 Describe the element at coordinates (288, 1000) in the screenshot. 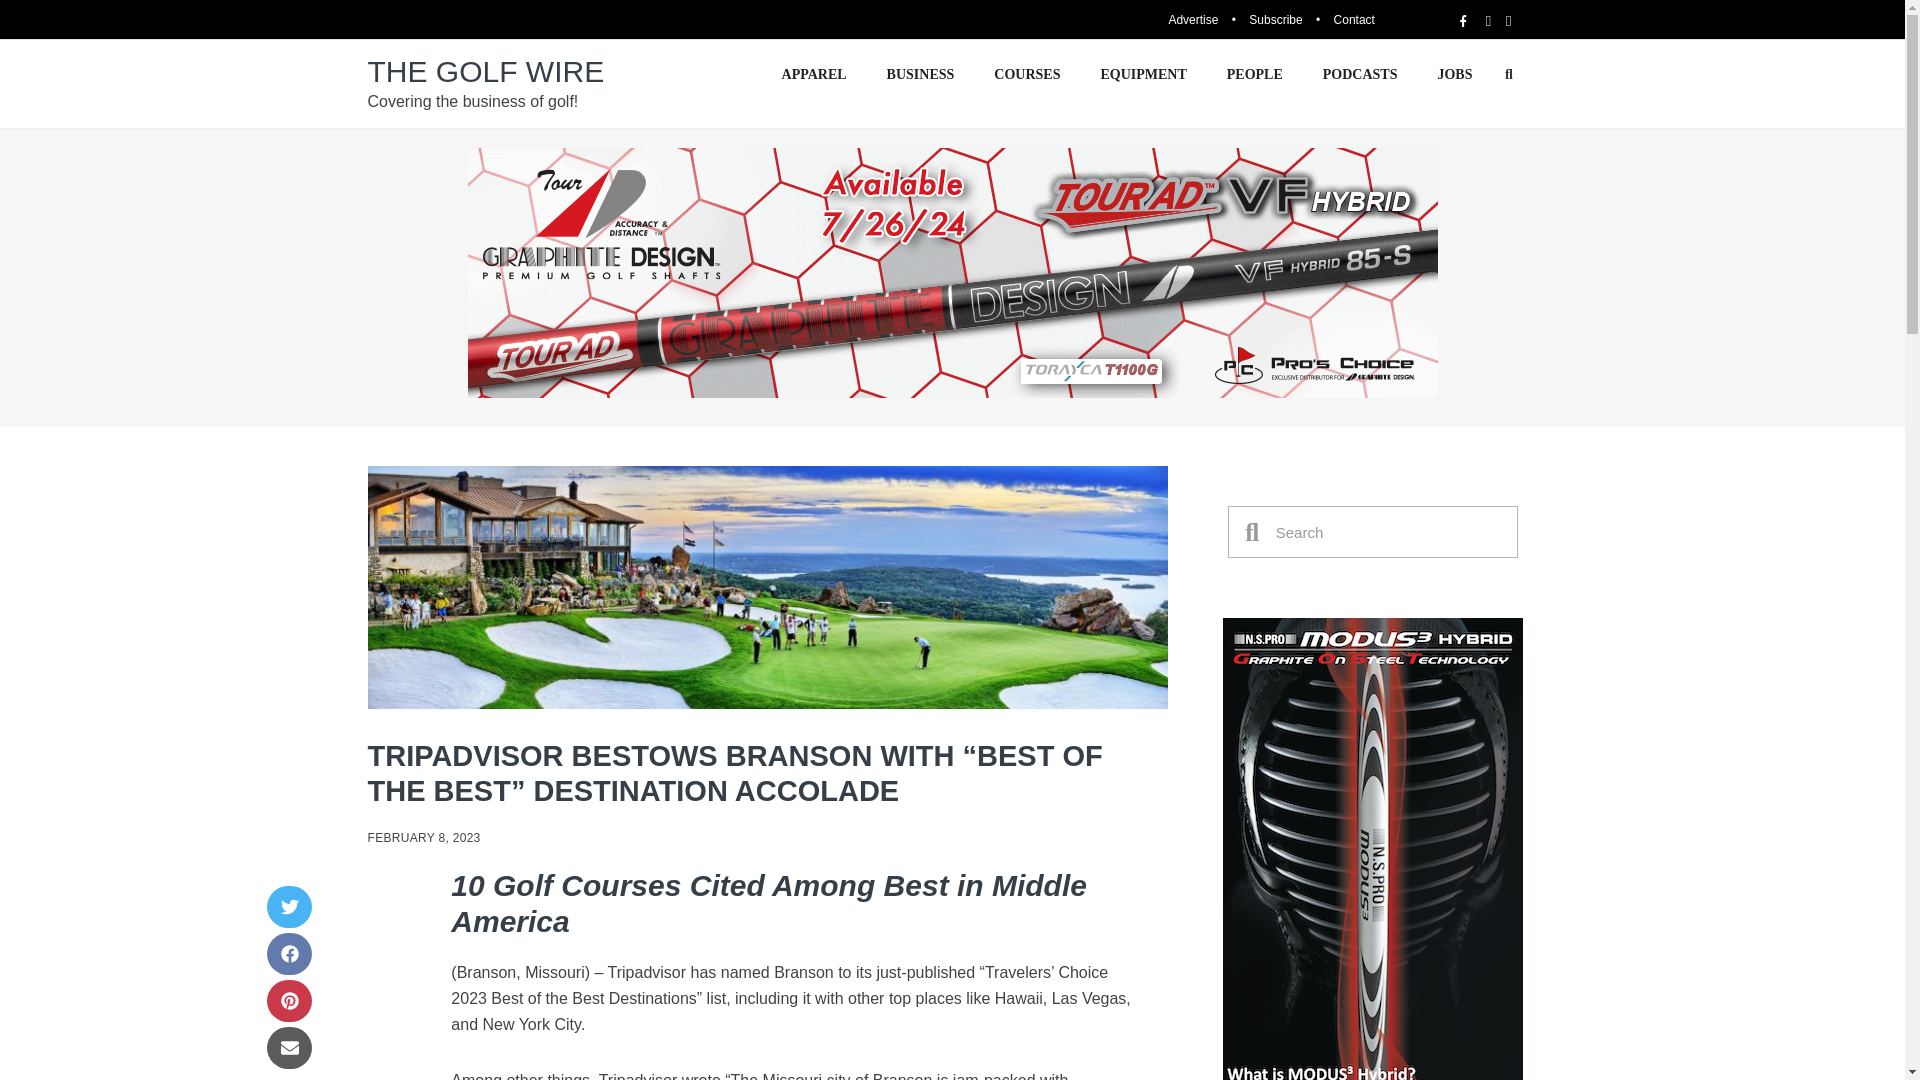

I see `Pinterest` at that location.